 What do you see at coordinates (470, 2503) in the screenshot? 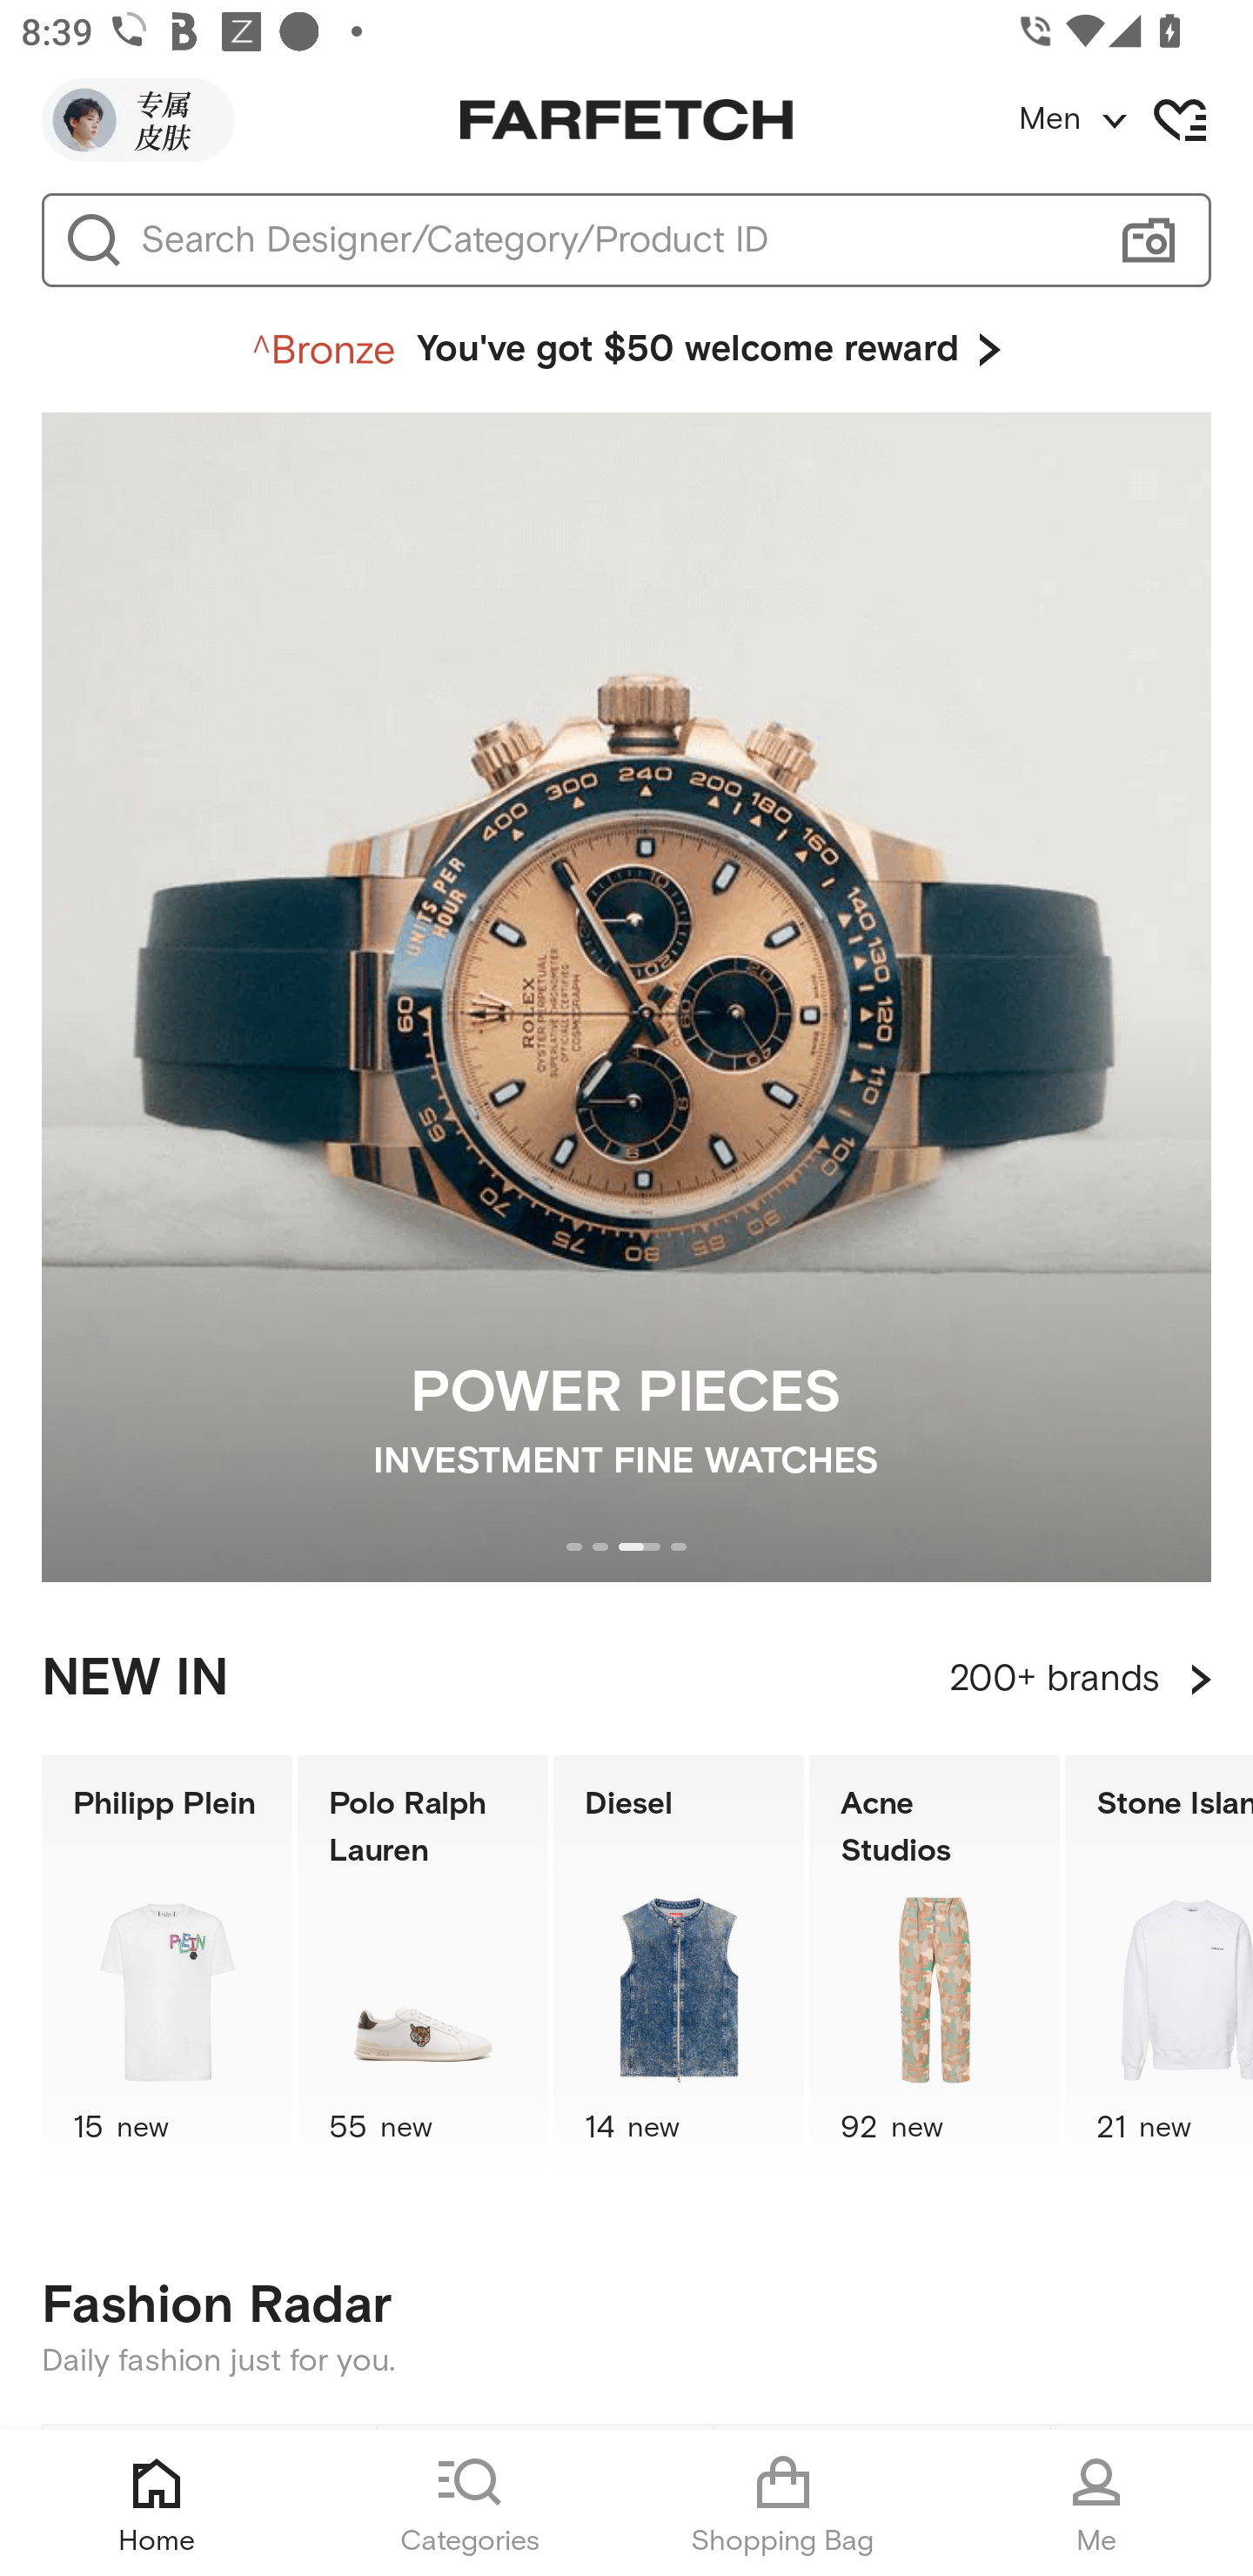
I see `Categories` at bounding box center [470, 2503].